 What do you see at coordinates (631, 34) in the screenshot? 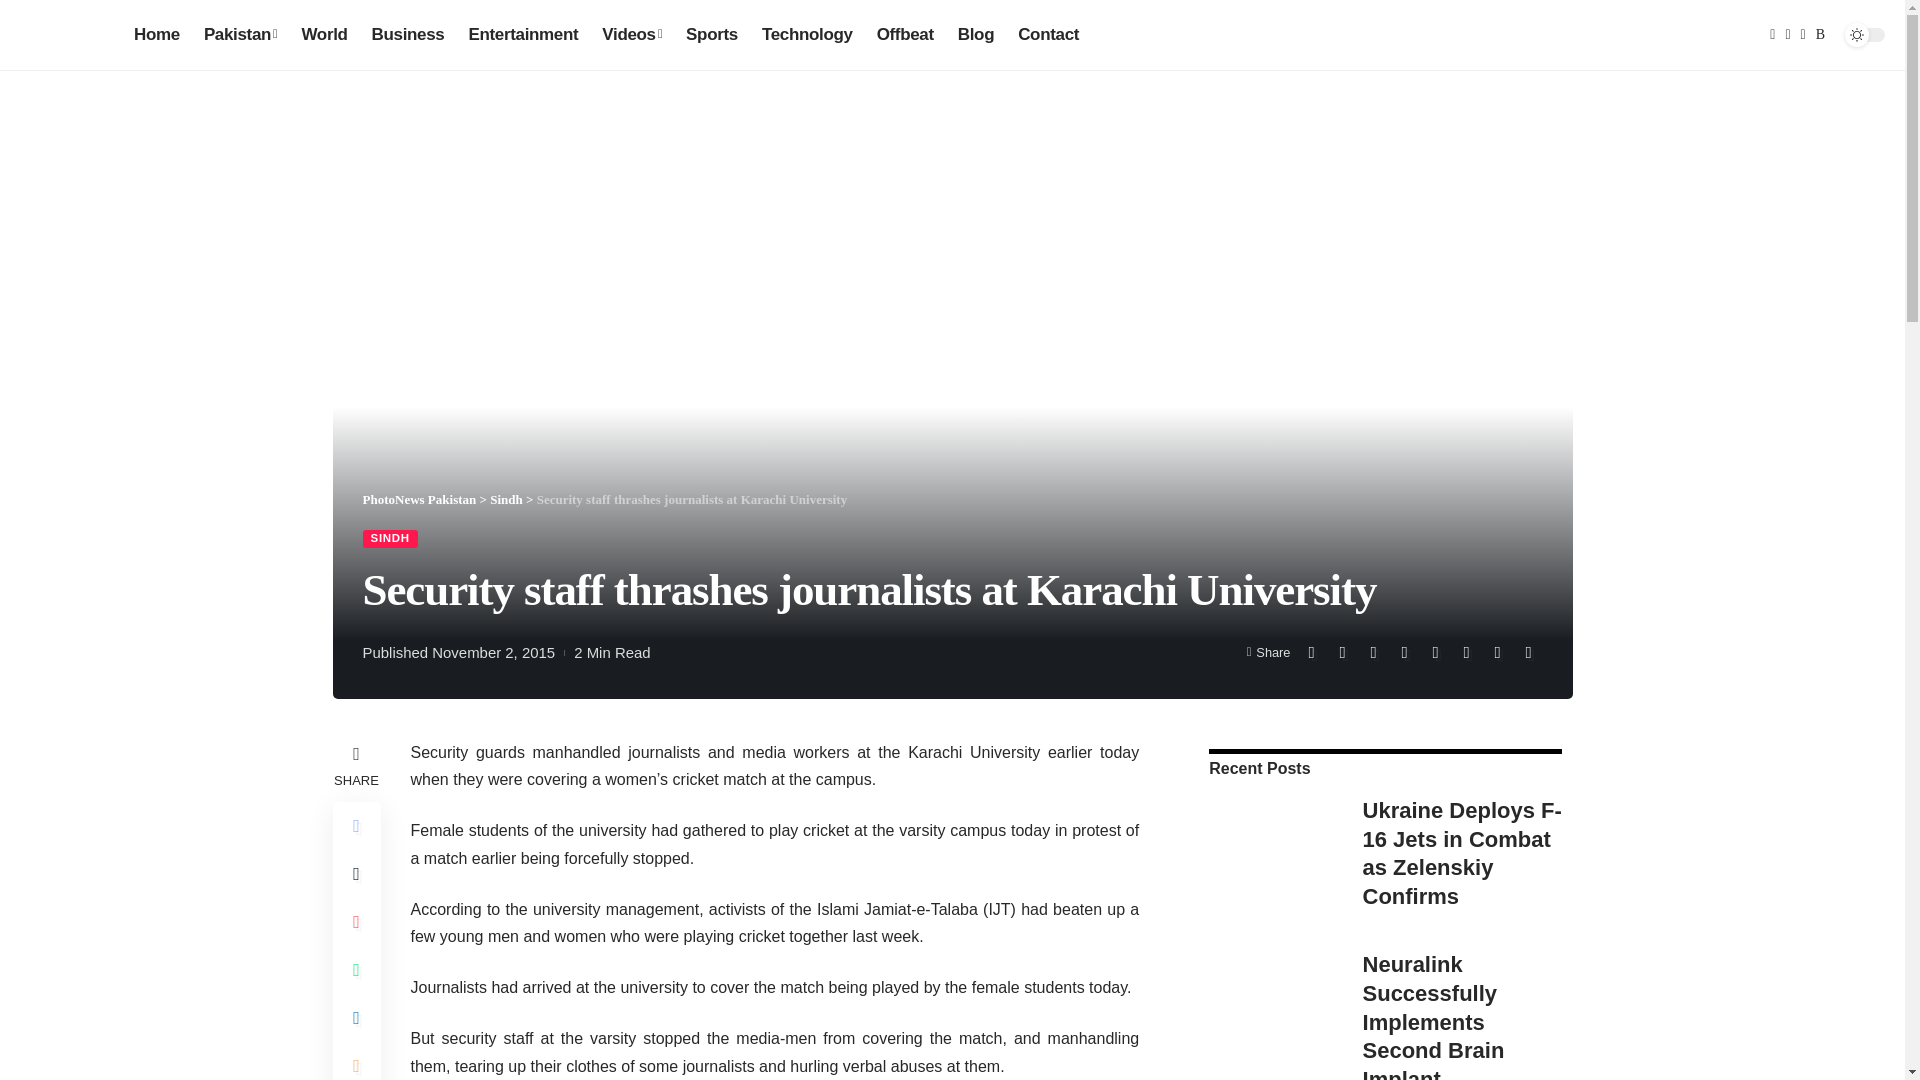
I see `Videos` at bounding box center [631, 34].